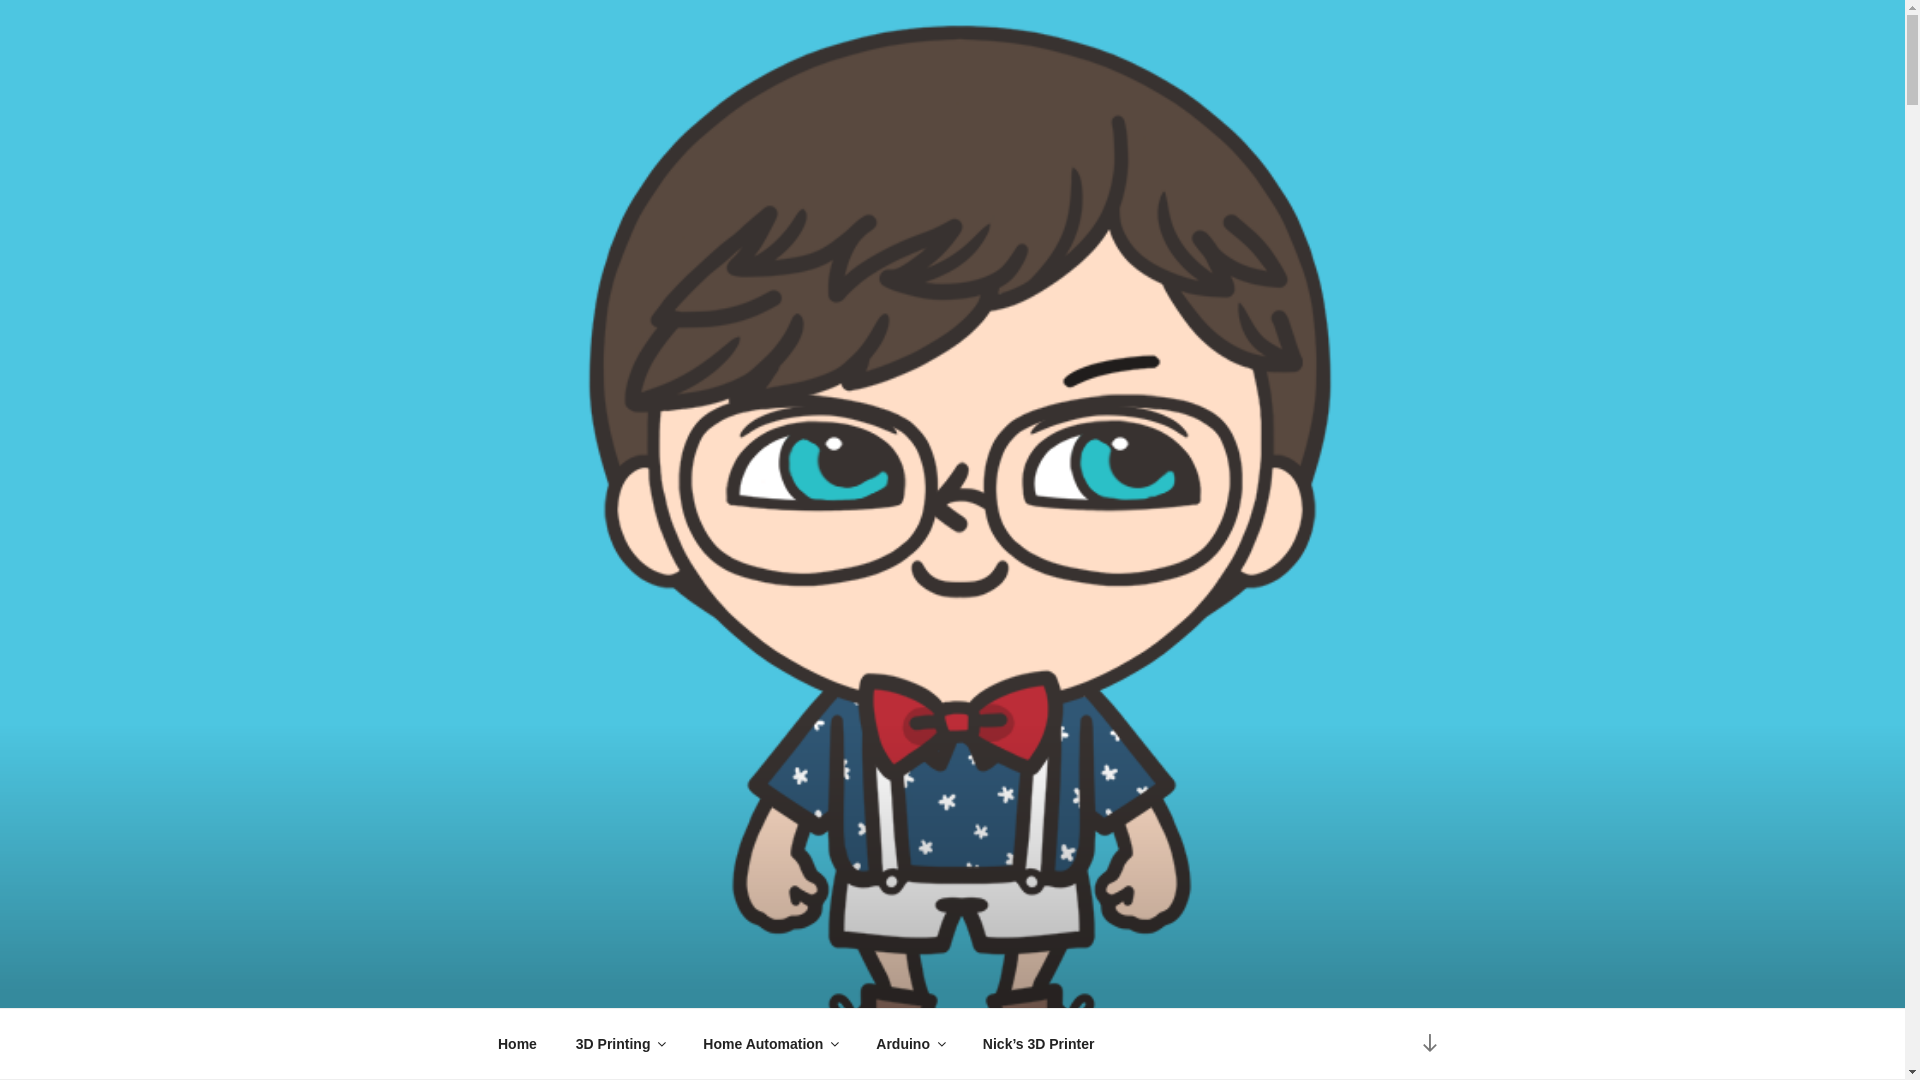 The width and height of the screenshot is (1920, 1080). Describe the element at coordinates (910, 1044) in the screenshot. I see `Arduino` at that location.